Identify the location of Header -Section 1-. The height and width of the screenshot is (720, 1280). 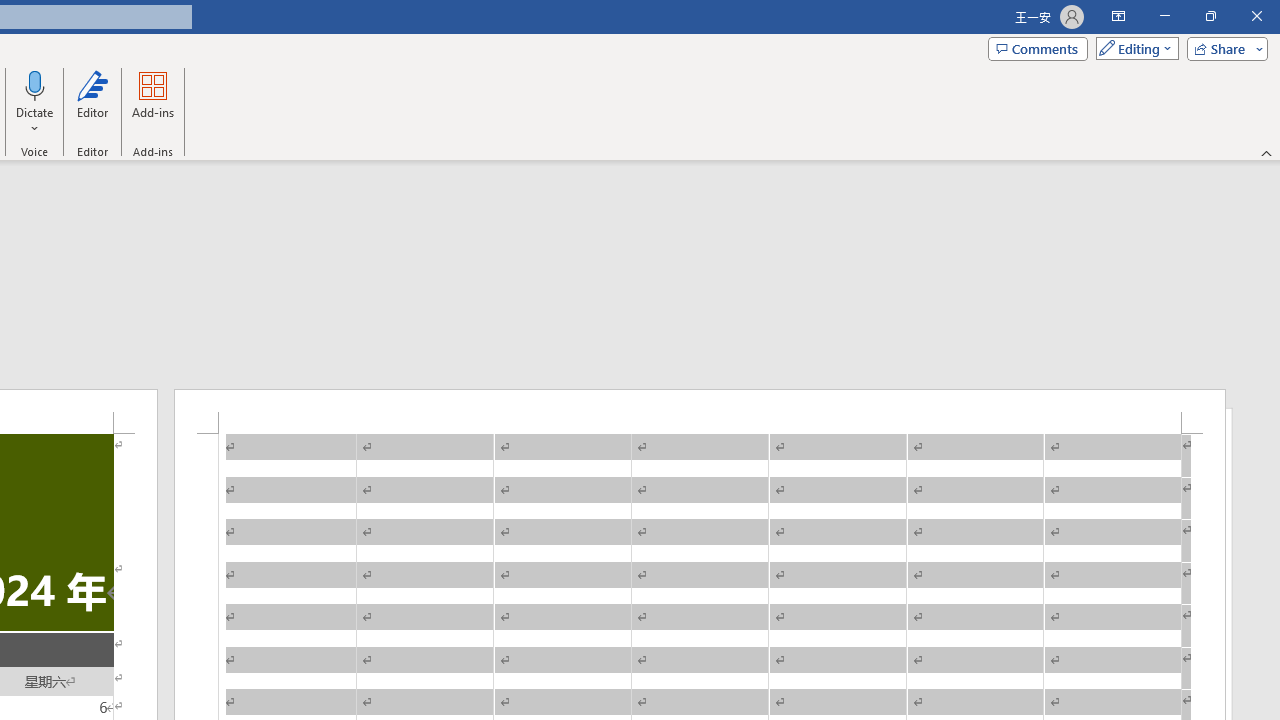
(700, 411).